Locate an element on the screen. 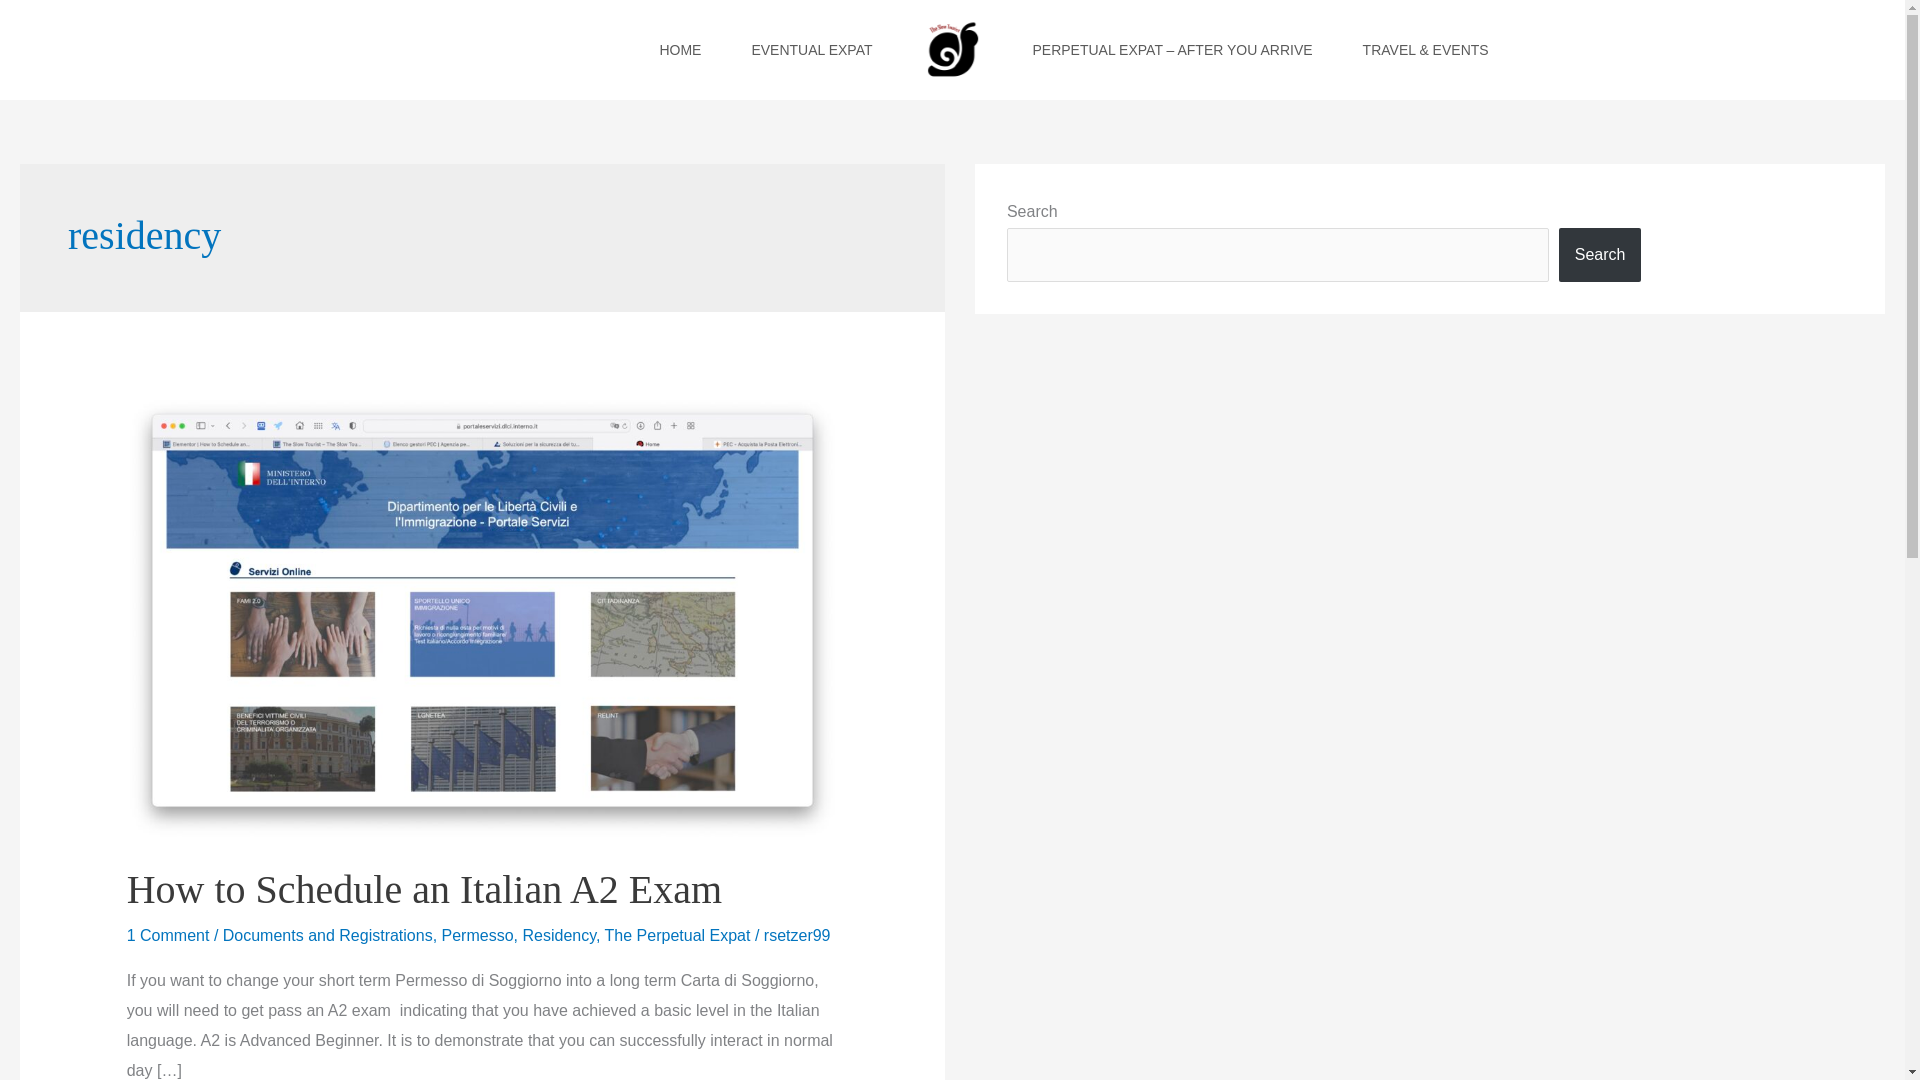 Image resolution: width=1920 pixels, height=1080 pixels. Documents and Registrations is located at coordinates (328, 934).